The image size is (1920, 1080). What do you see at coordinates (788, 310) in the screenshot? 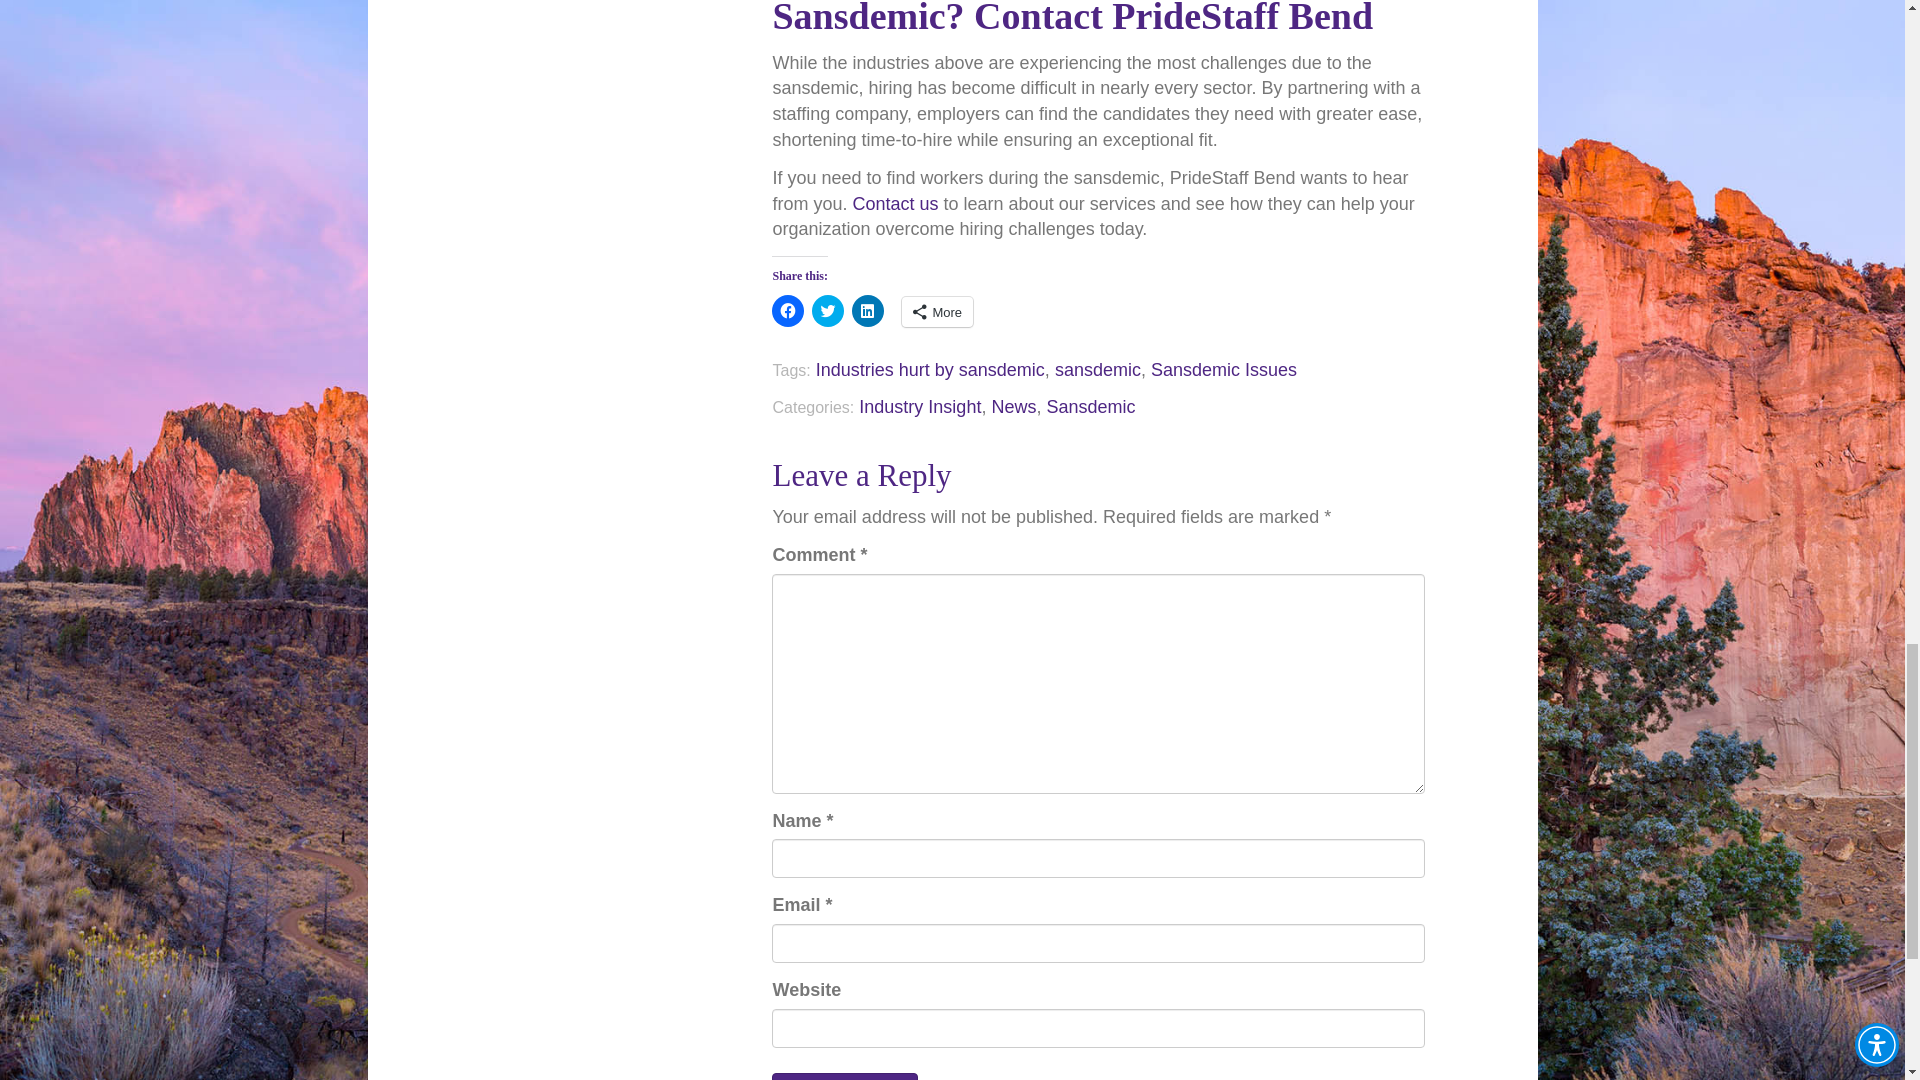
I see `Click to share on Facebook` at bounding box center [788, 310].